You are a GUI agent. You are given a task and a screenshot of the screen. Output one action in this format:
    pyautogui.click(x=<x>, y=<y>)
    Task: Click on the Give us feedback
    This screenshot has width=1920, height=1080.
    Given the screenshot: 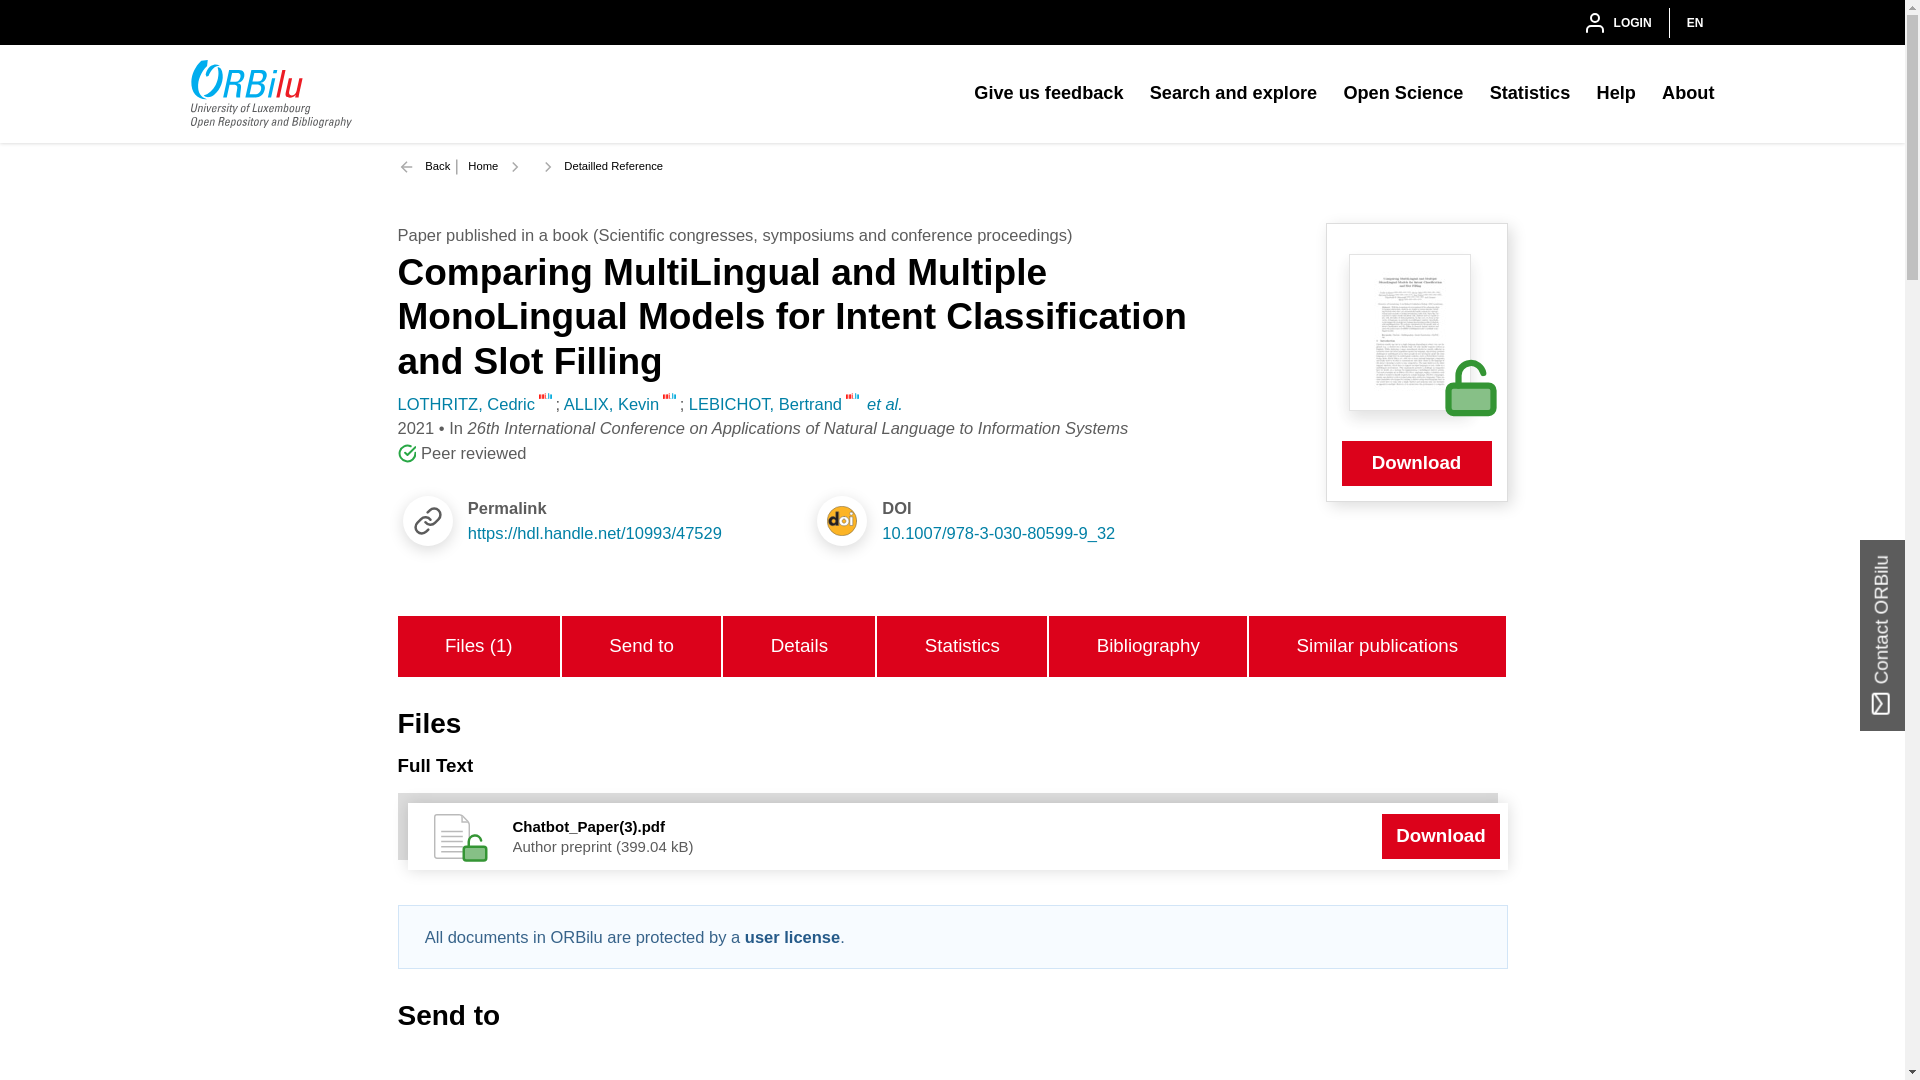 What is the action you would take?
    pyautogui.click(x=1048, y=94)
    